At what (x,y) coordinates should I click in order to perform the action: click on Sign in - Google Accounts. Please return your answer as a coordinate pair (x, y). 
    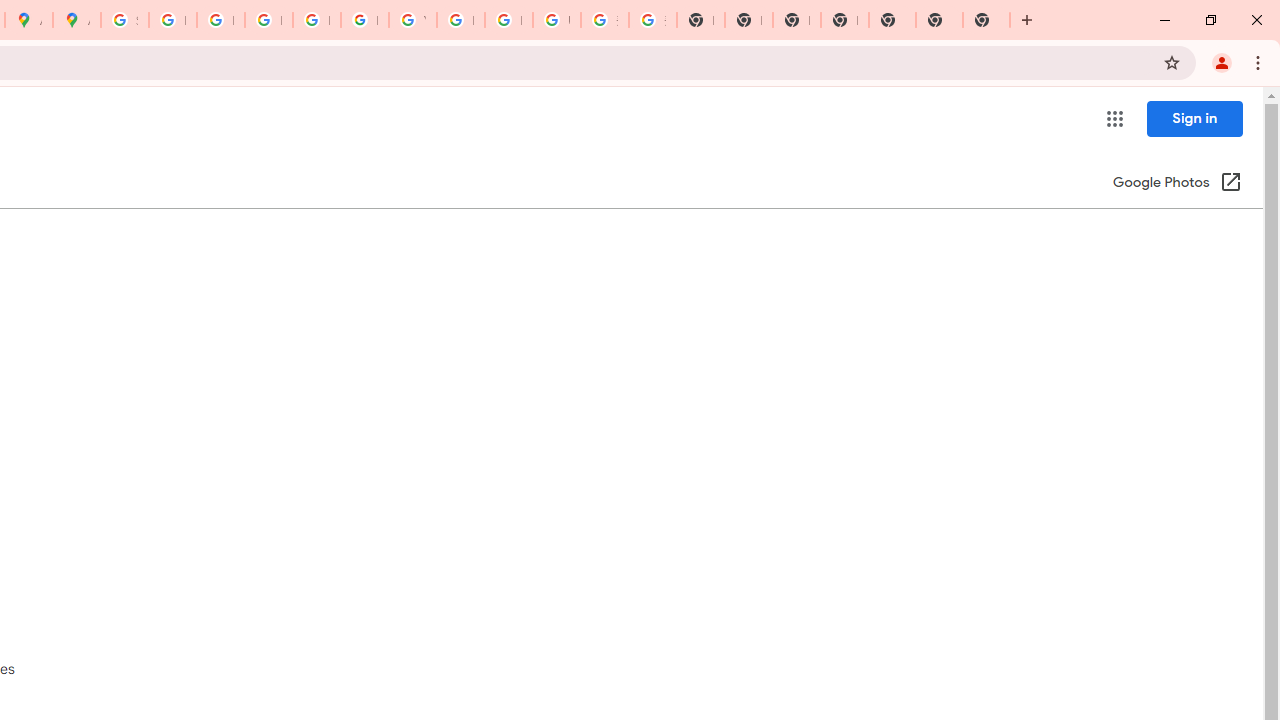
    Looking at the image, I should click on (124, 20).